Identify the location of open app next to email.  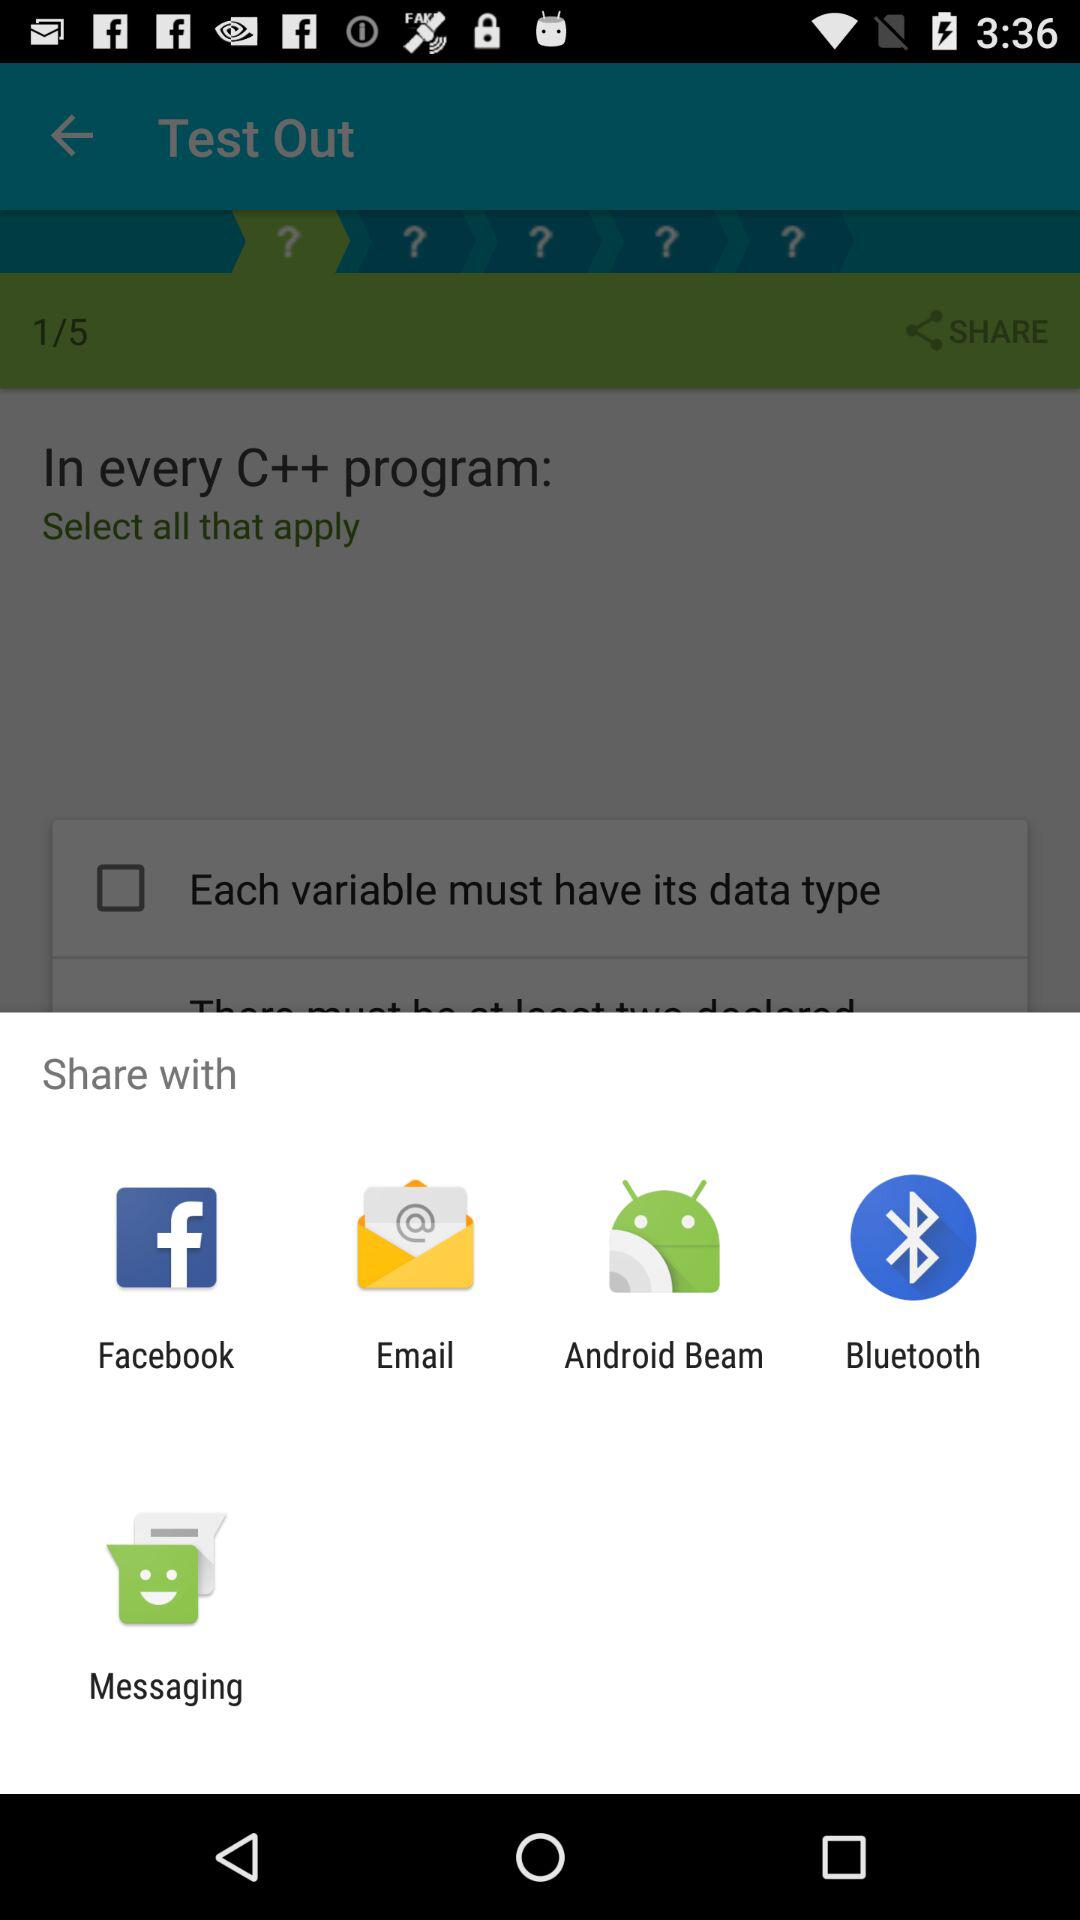
(664, 1375).